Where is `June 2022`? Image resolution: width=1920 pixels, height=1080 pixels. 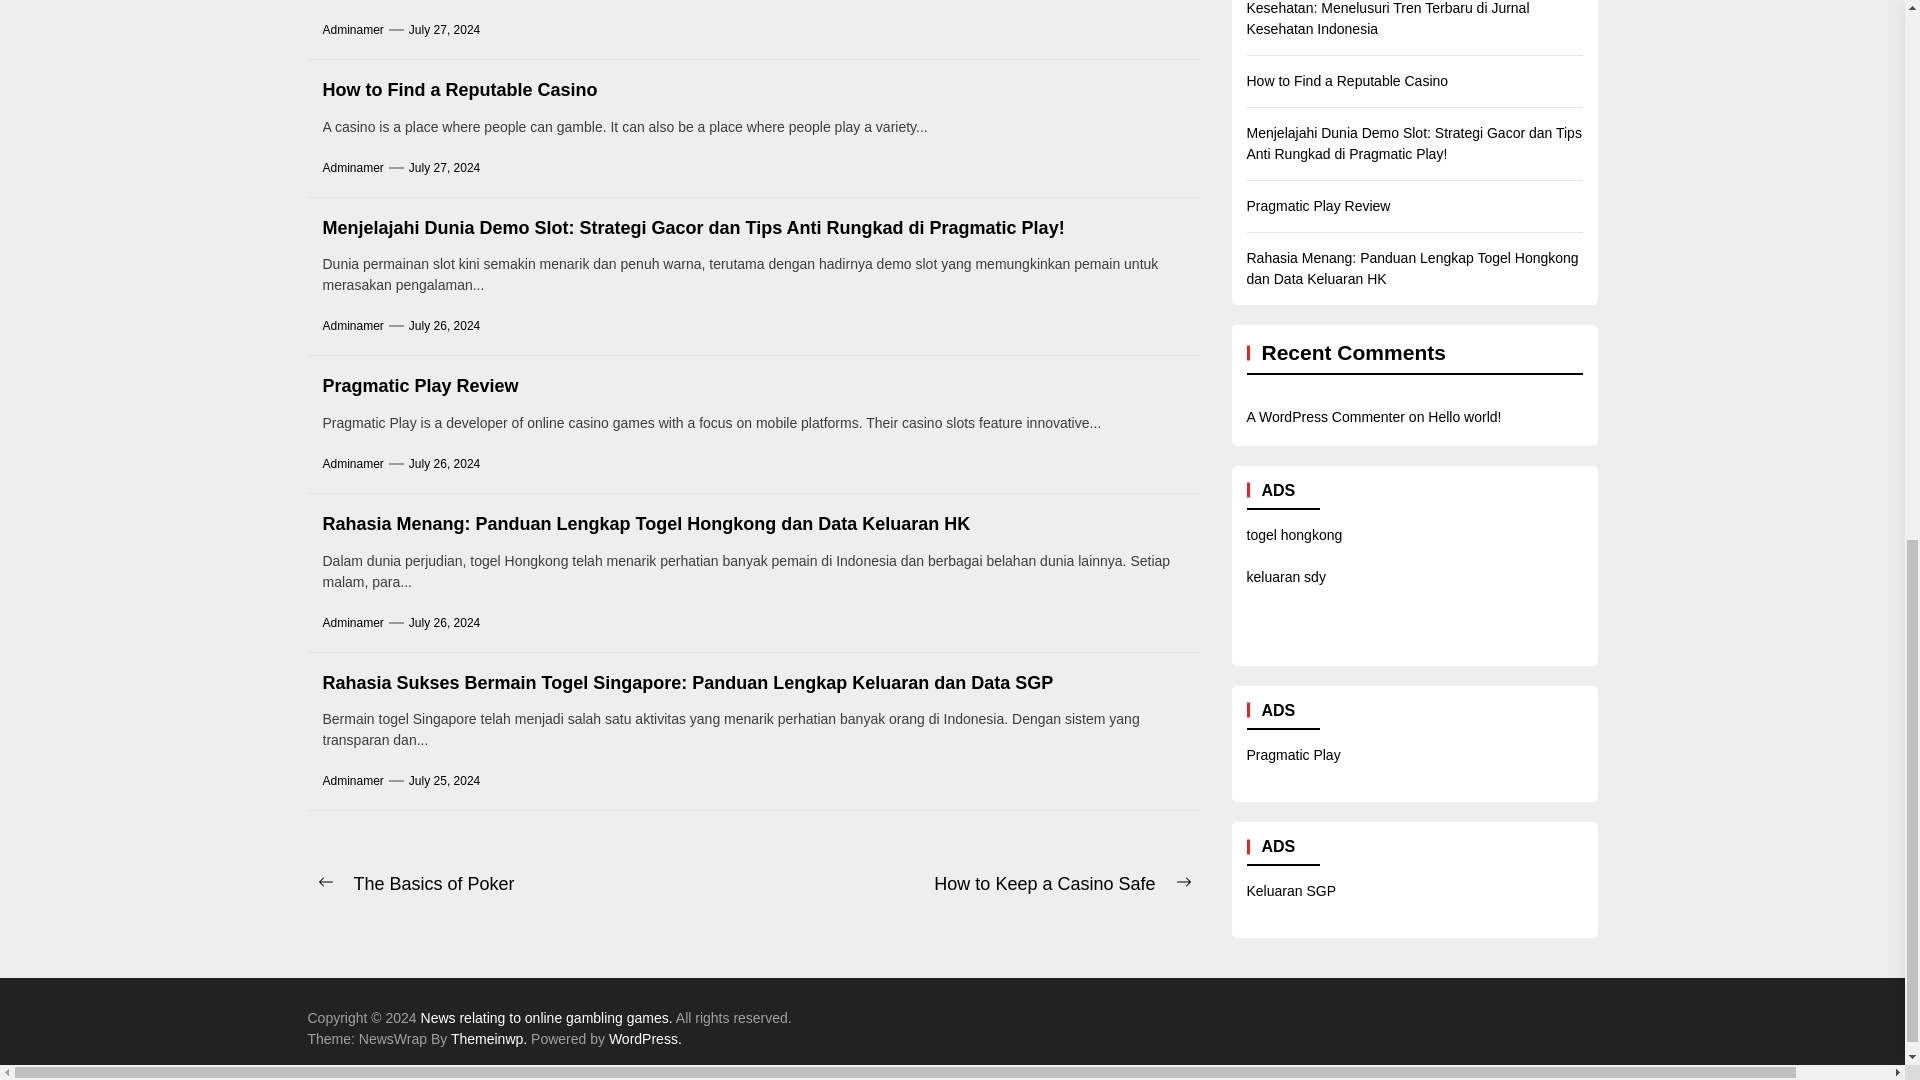 June 2022 is located at coordinates (1647, 322).